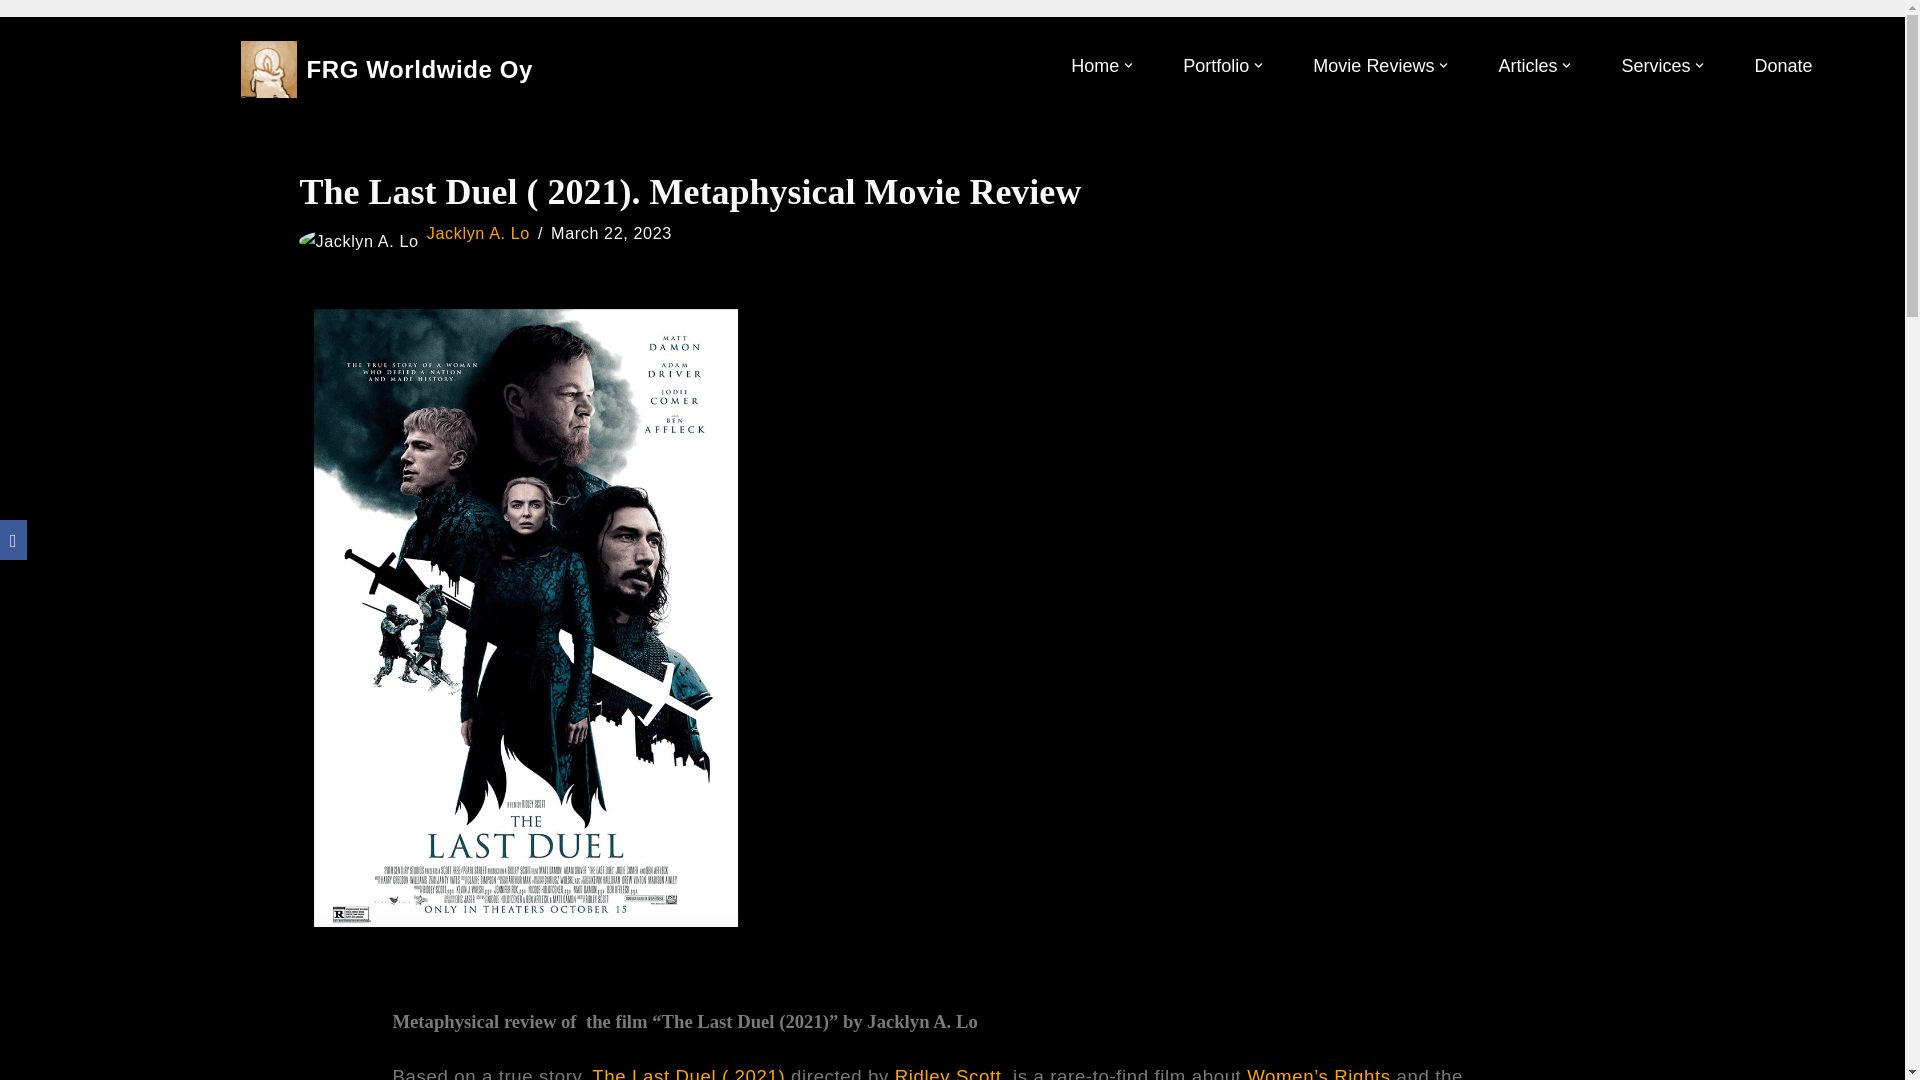 The image size is (1920, 1080). What do you see at coordinates (386, 70) in the screenshot?
I see `FRG Worldwide Oy` at bounding box center [386, 70].